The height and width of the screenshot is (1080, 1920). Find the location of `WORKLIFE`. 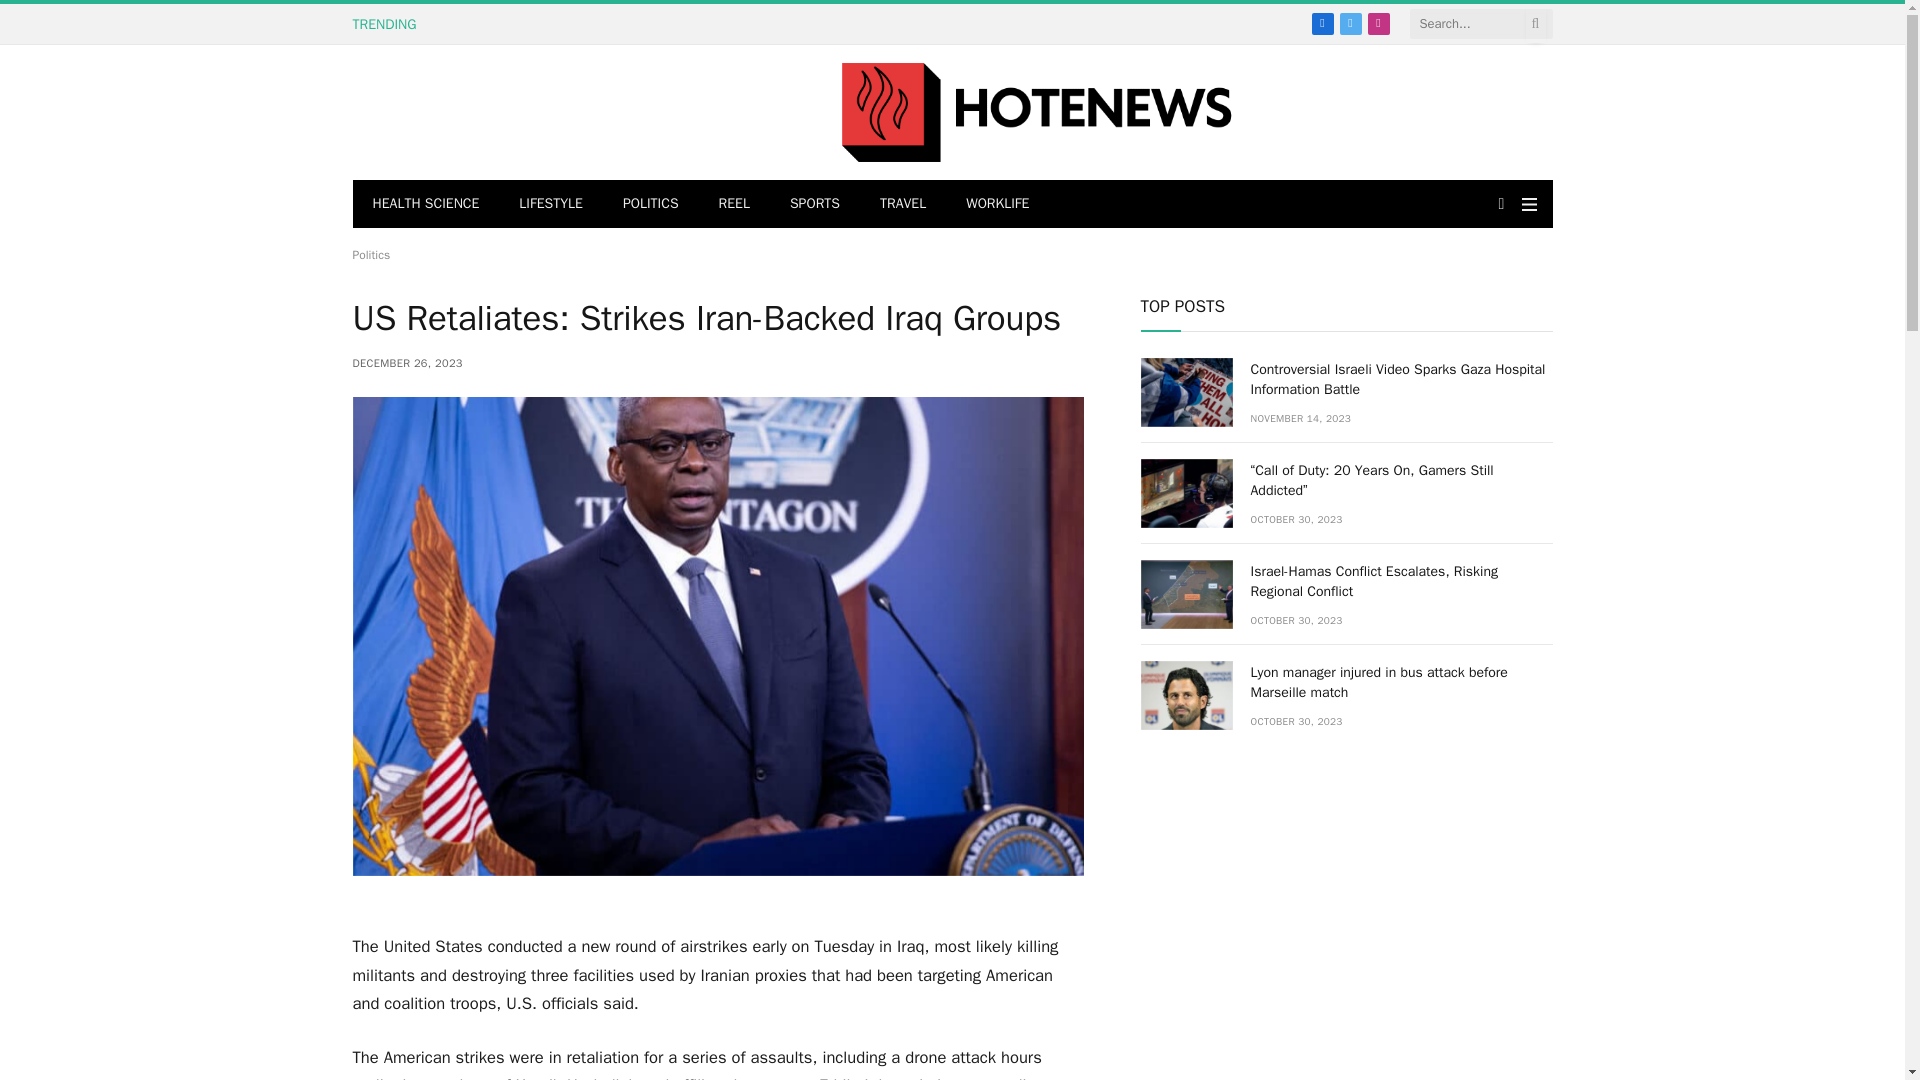

WORKLIFE is located at coordinates (997, 204).